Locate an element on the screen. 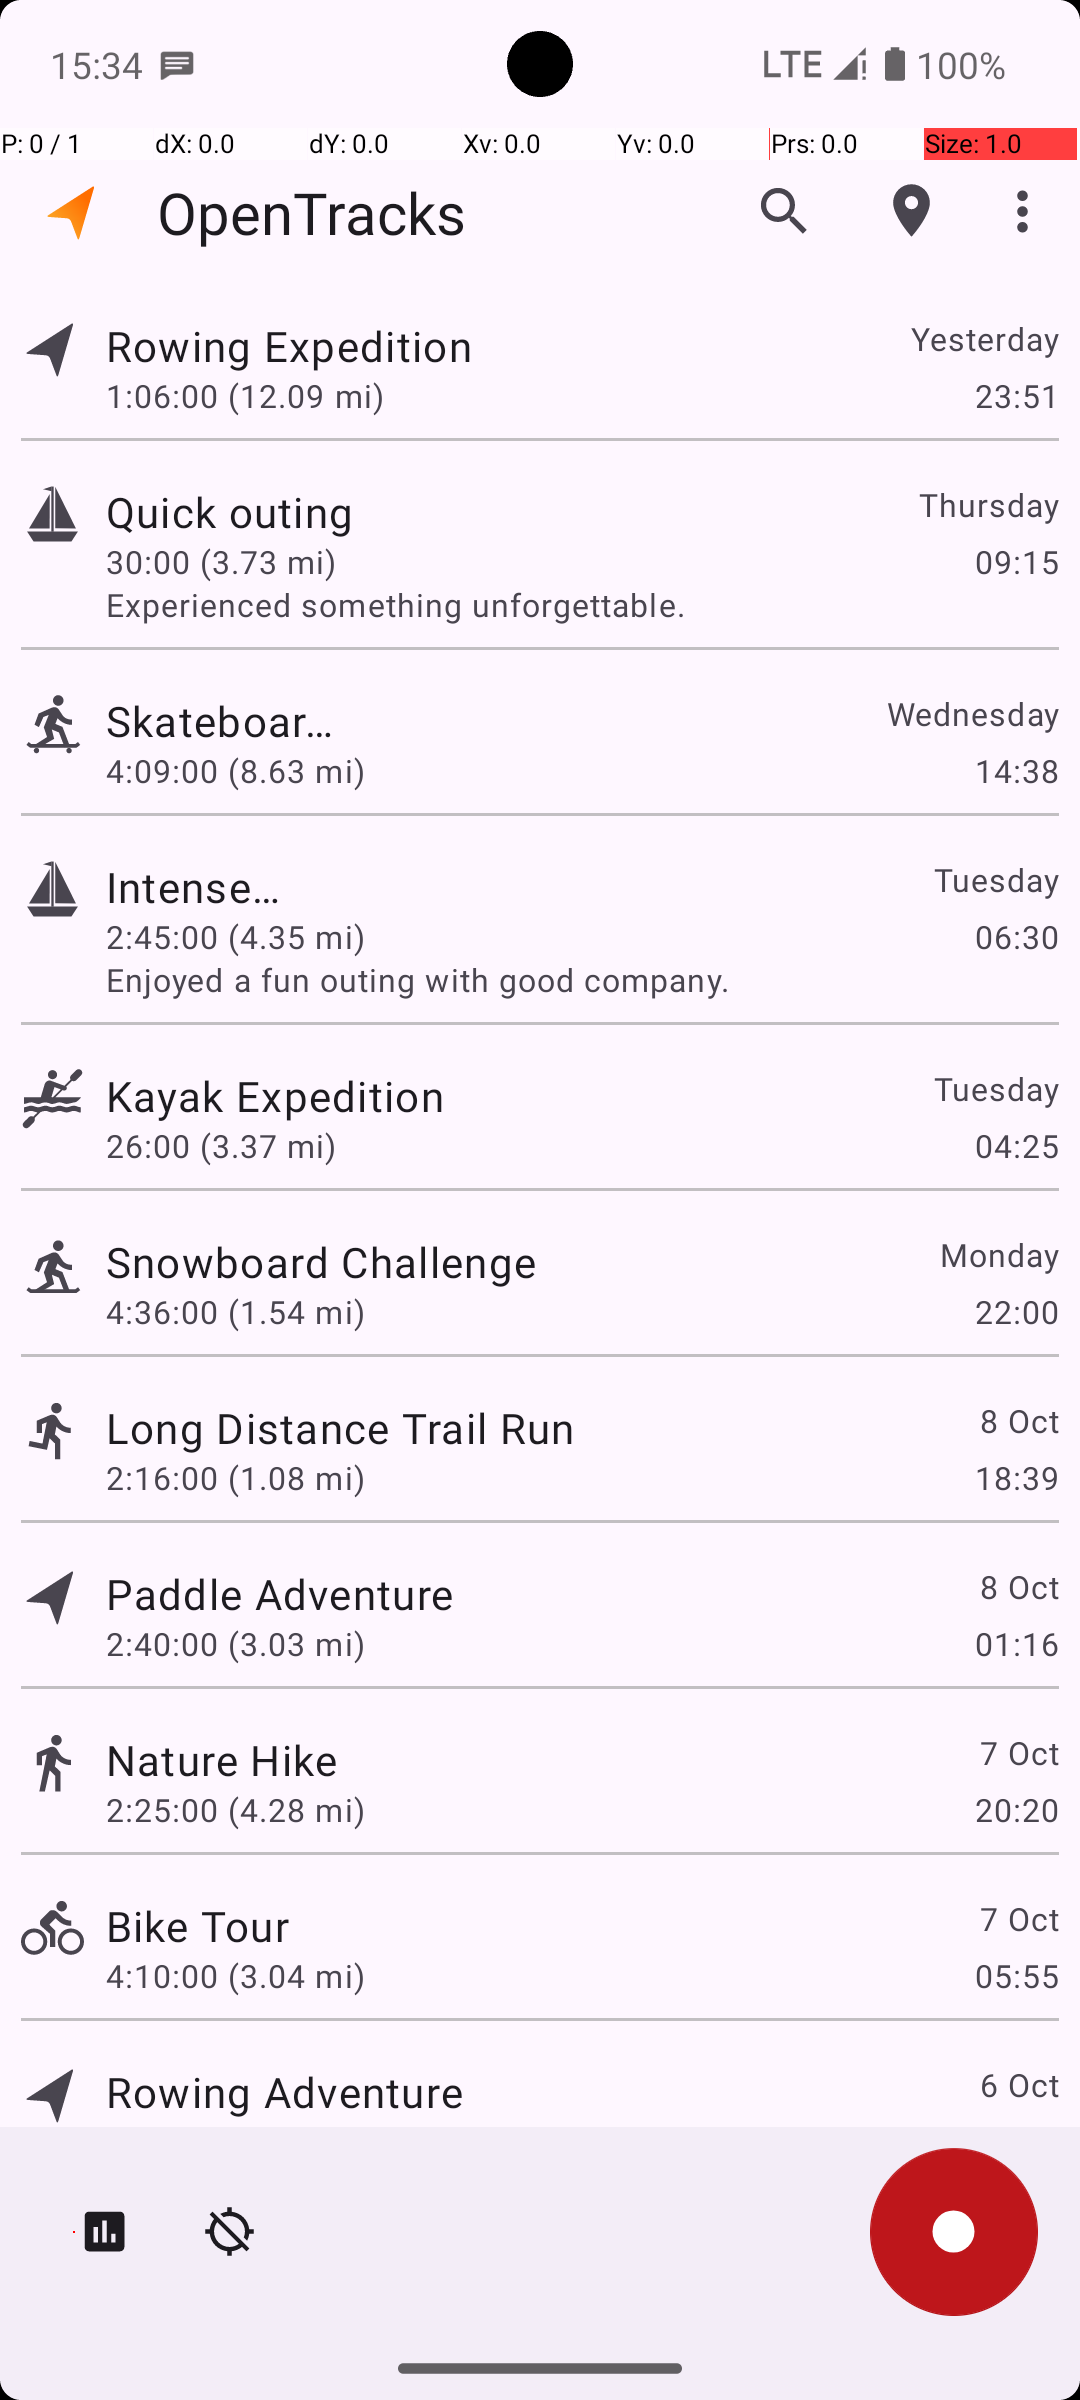 This screenshot has width=1080, height=2400. Experienced something unforgettable. is located at coordinates (582, 604).